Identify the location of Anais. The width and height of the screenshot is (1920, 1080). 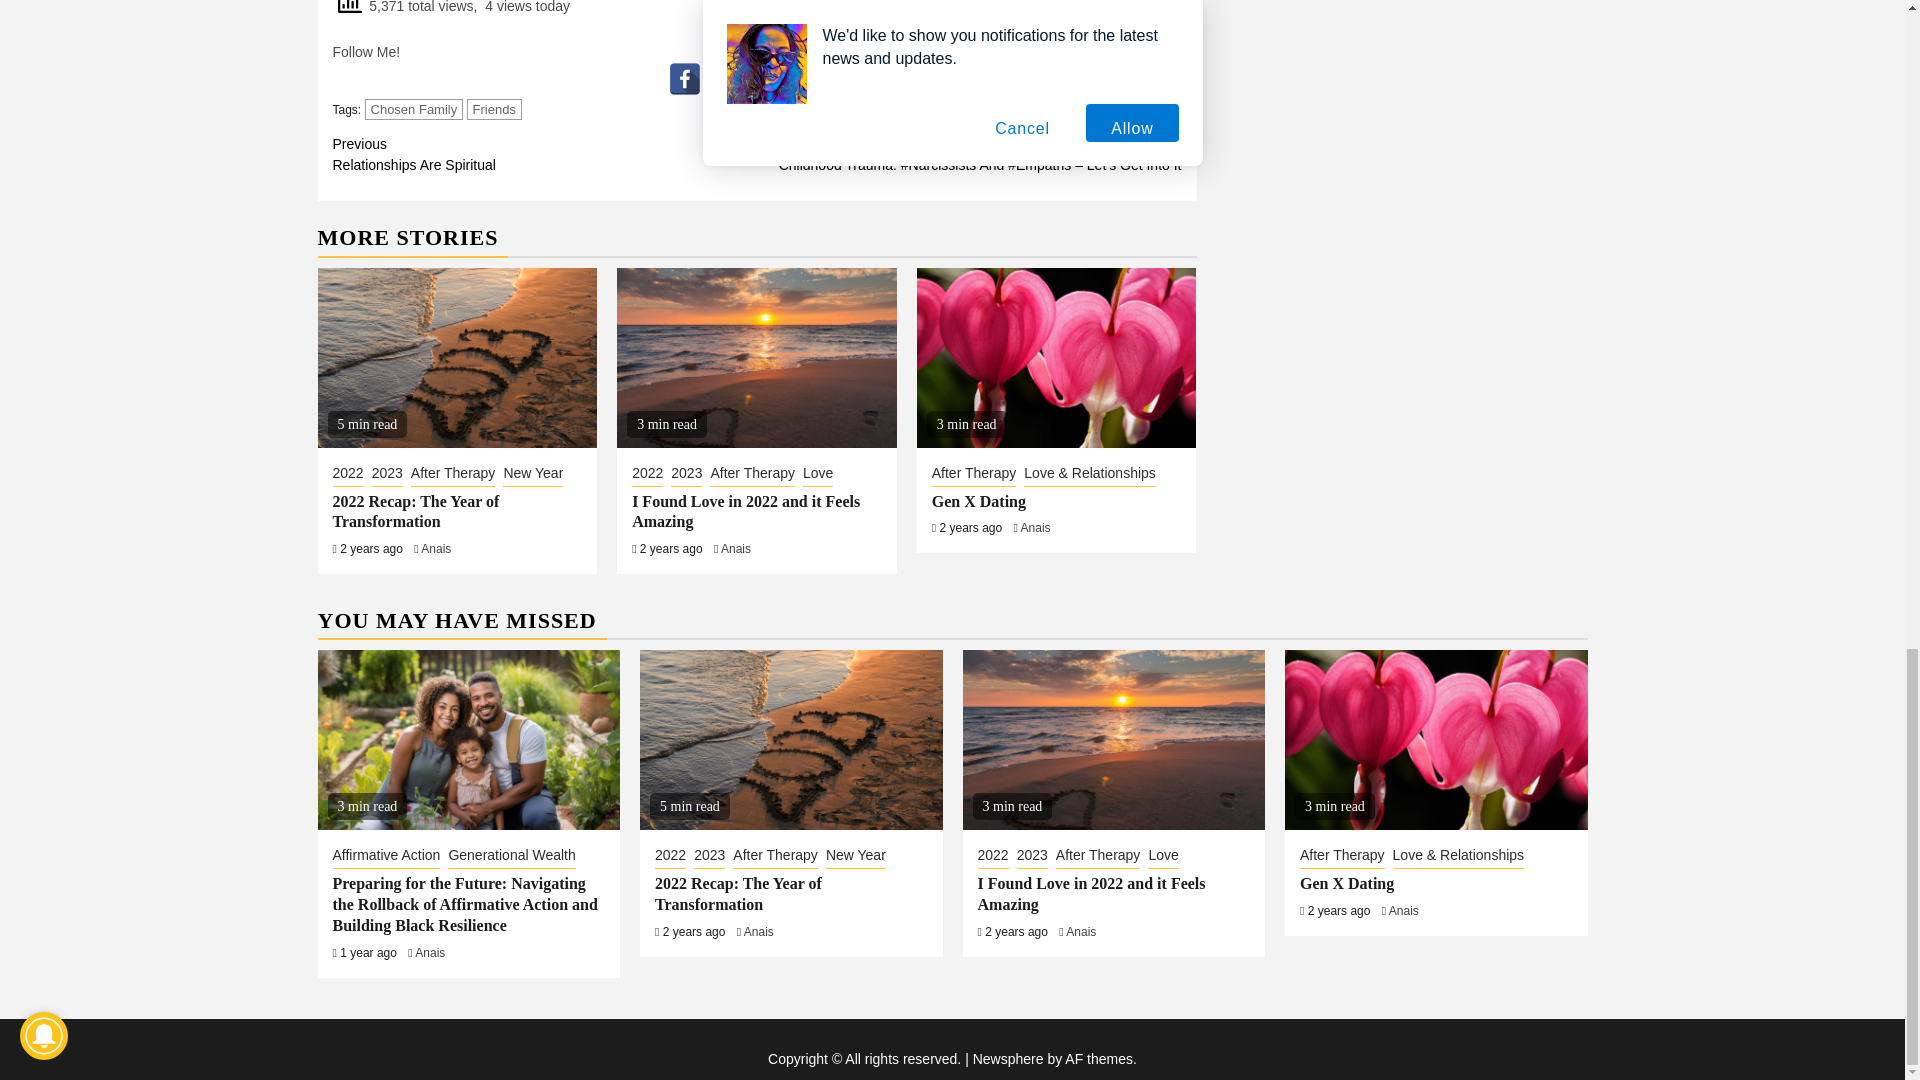
(720, 78).